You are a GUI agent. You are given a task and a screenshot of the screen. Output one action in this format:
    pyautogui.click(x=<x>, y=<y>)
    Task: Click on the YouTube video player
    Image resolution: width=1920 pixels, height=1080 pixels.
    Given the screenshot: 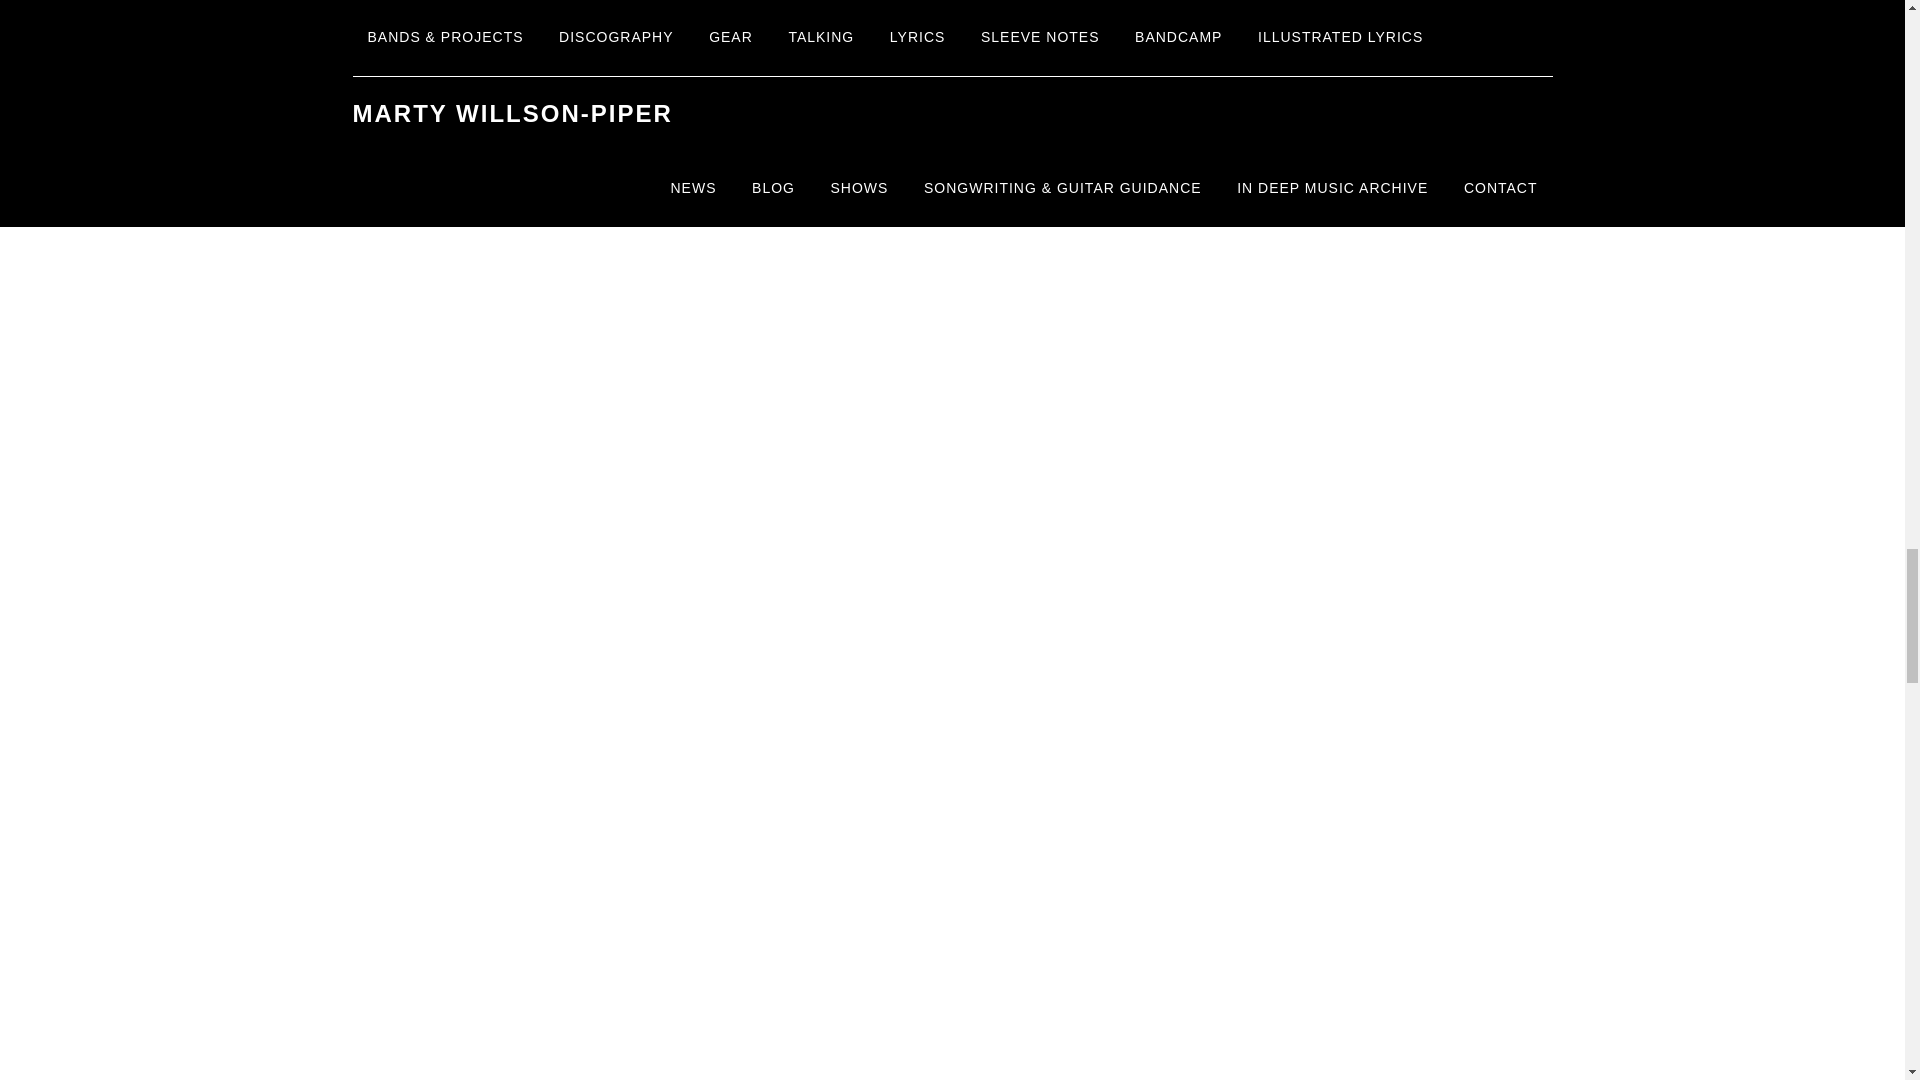 What is the action you would take?
    pyautogui.click(x=702, y=1064)
    